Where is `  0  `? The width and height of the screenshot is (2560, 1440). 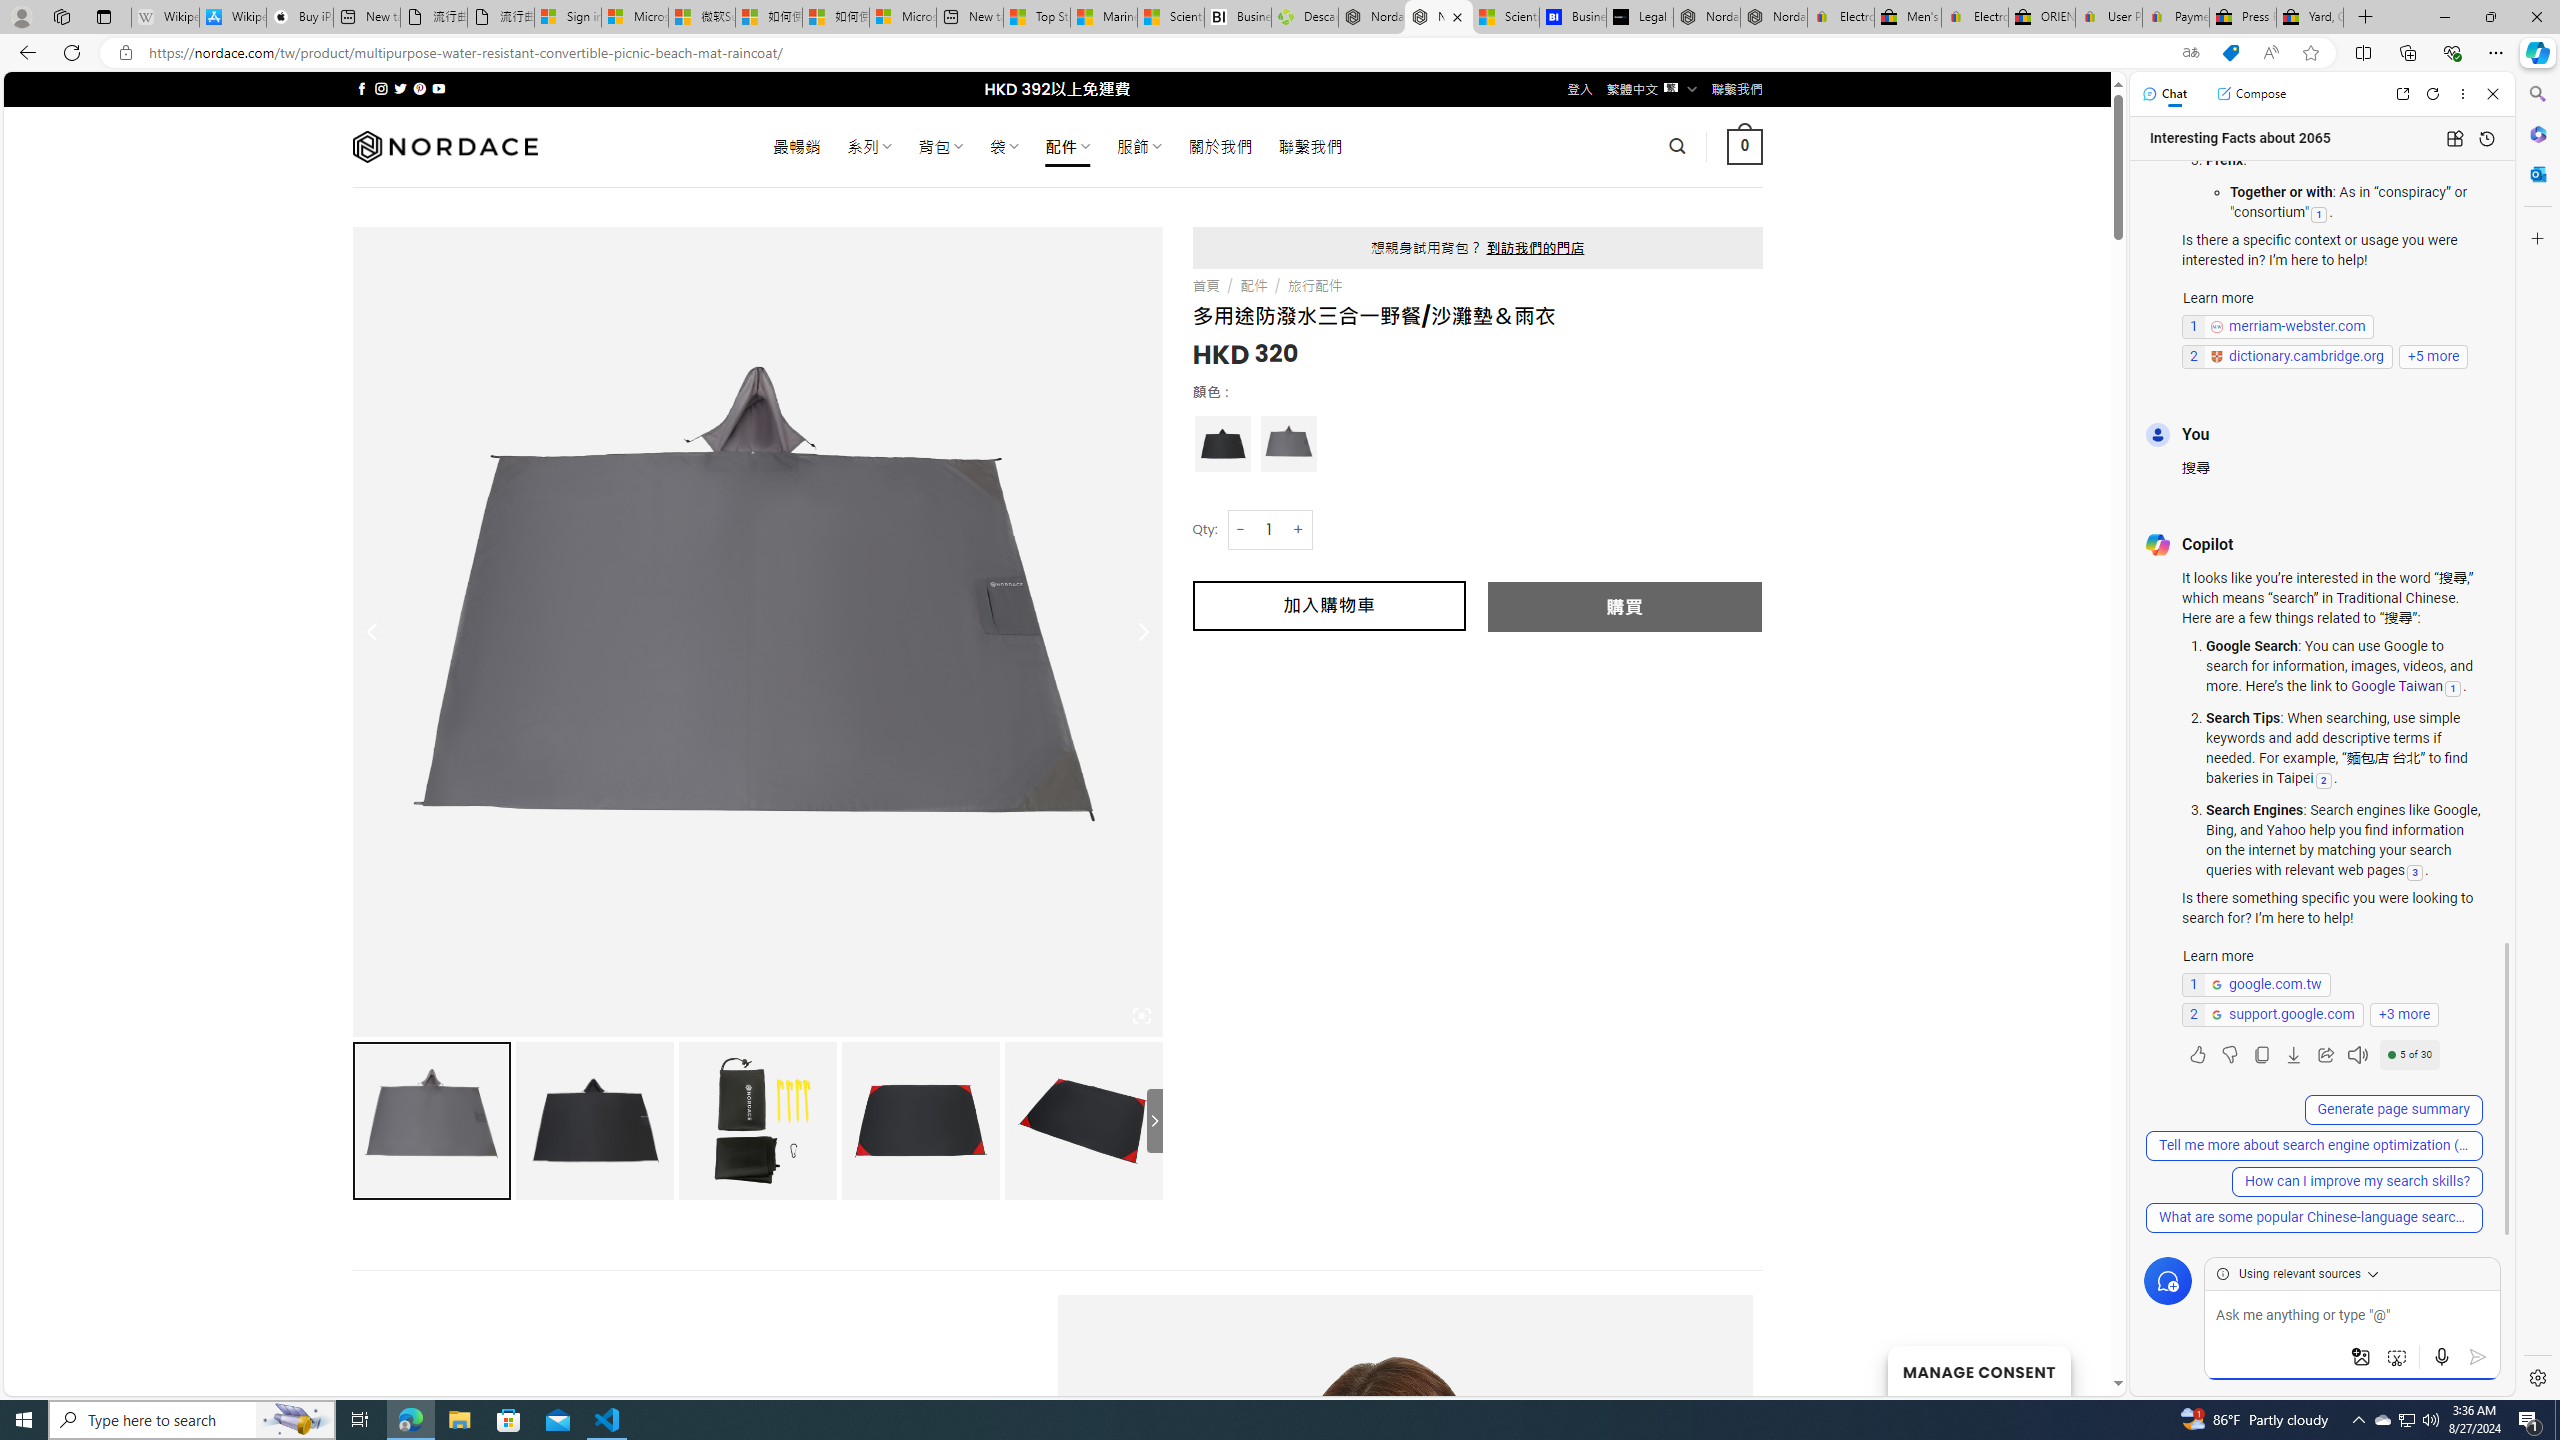
  0   is located at coordinates (1746, 146).